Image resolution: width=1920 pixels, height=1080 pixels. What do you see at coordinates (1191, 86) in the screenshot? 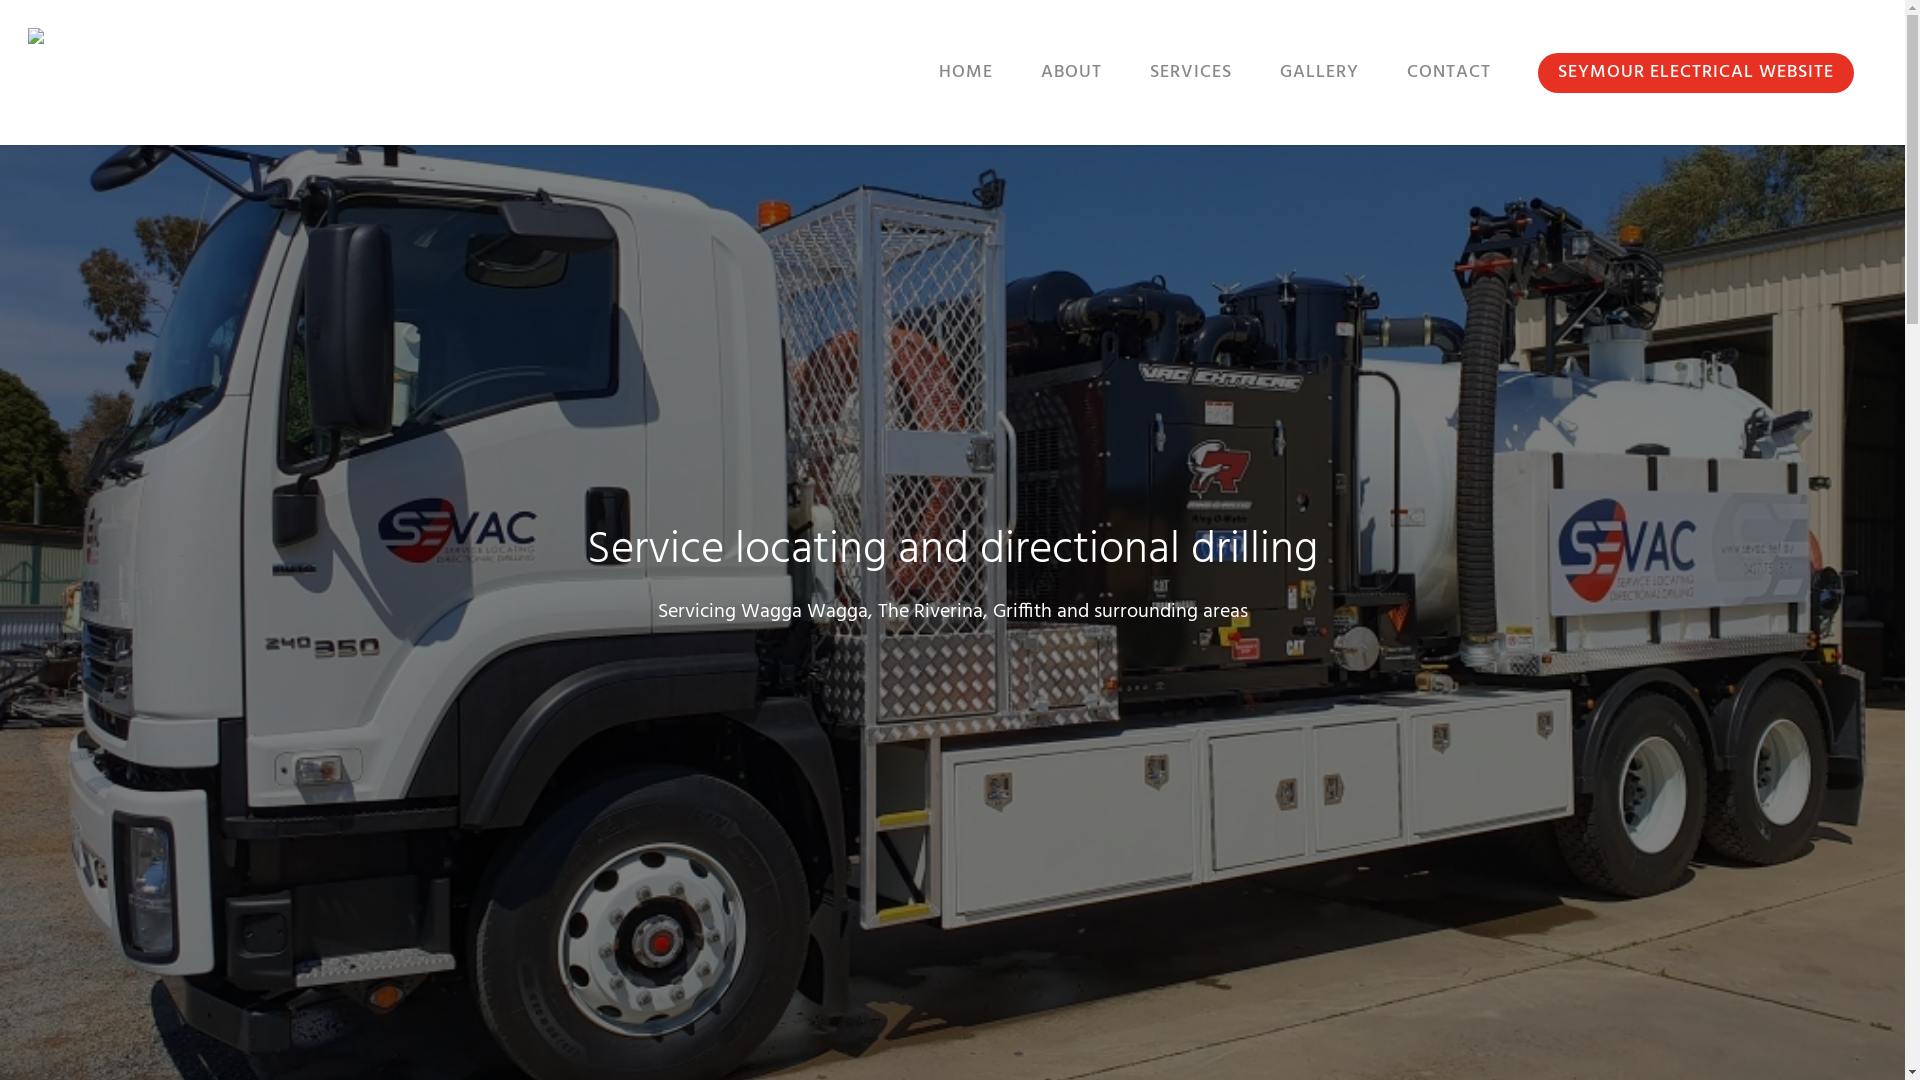
I see `SERVICES` at bounding box center [1191, 86].